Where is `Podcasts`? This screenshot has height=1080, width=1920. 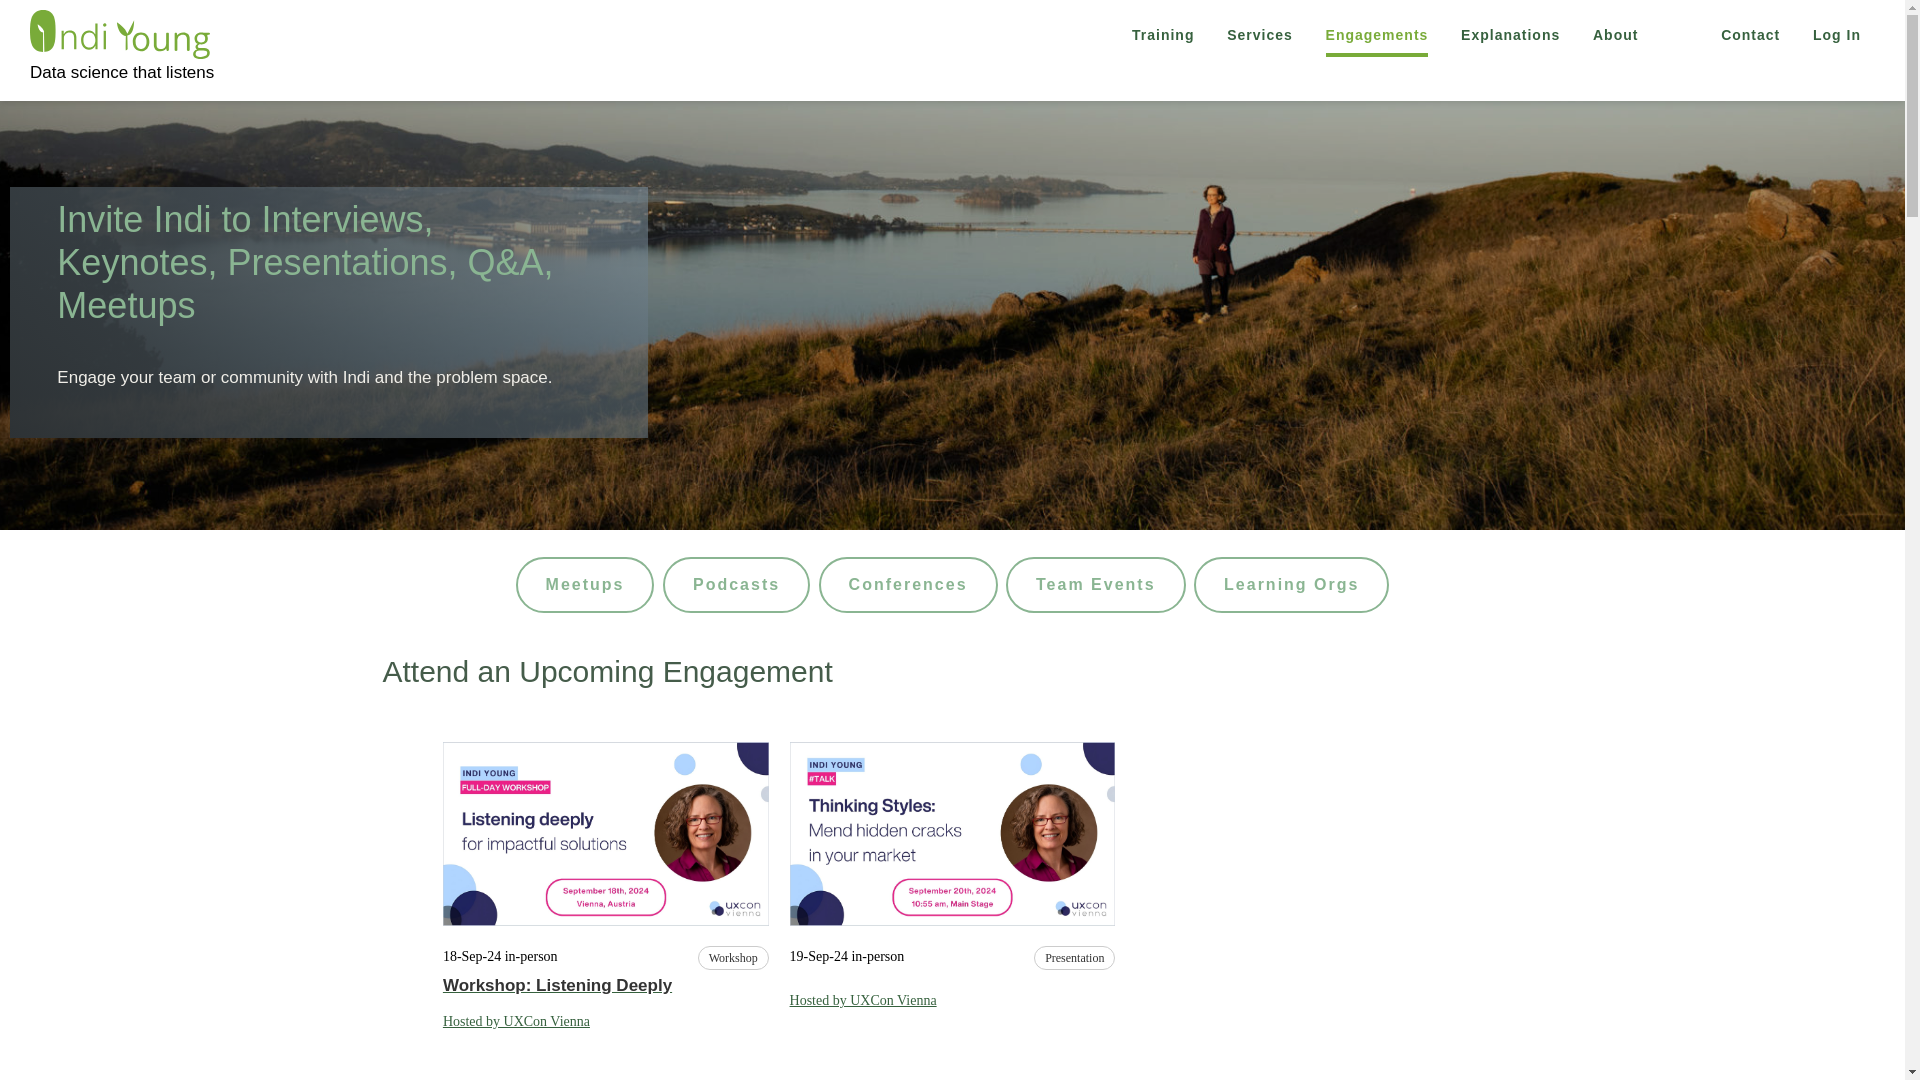 Podcasts is located at coordinates (736, 585).